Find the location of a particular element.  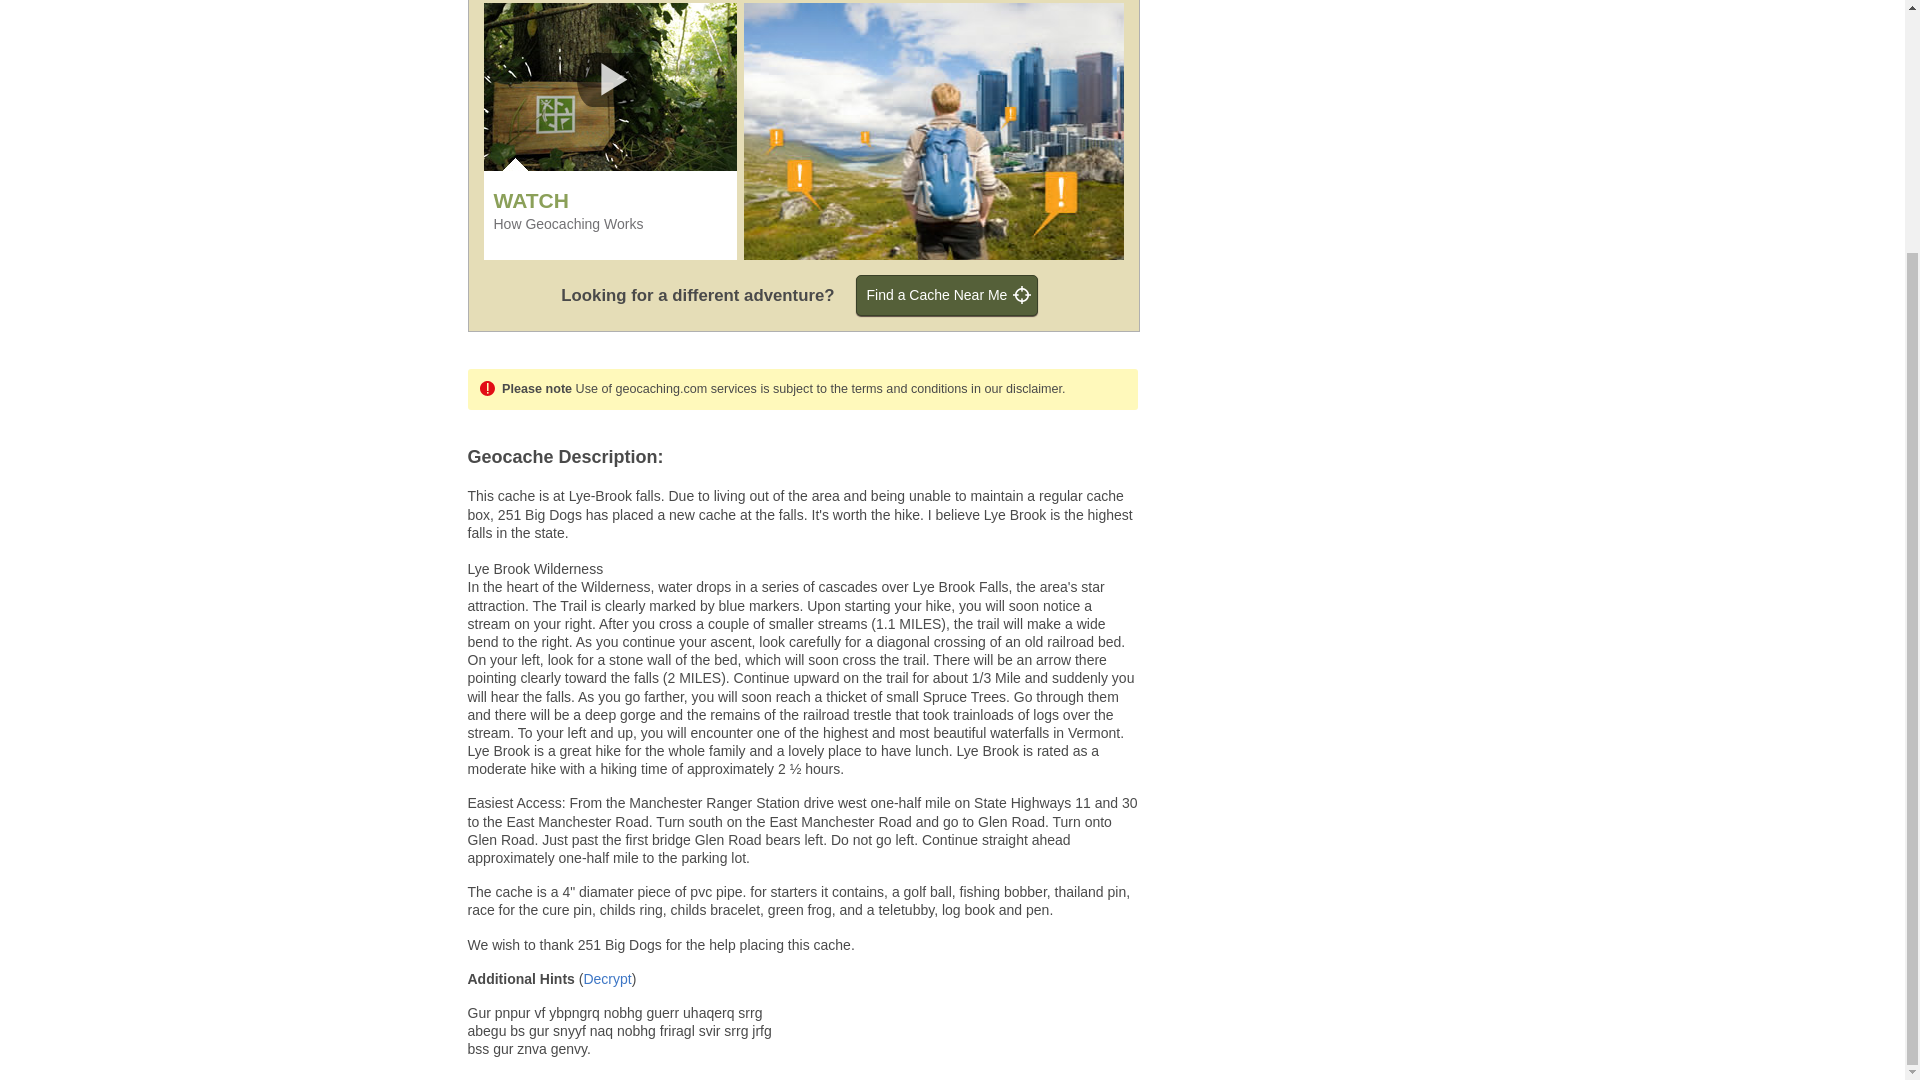

Read our disclaimer is located at coordinates (1016, 389).